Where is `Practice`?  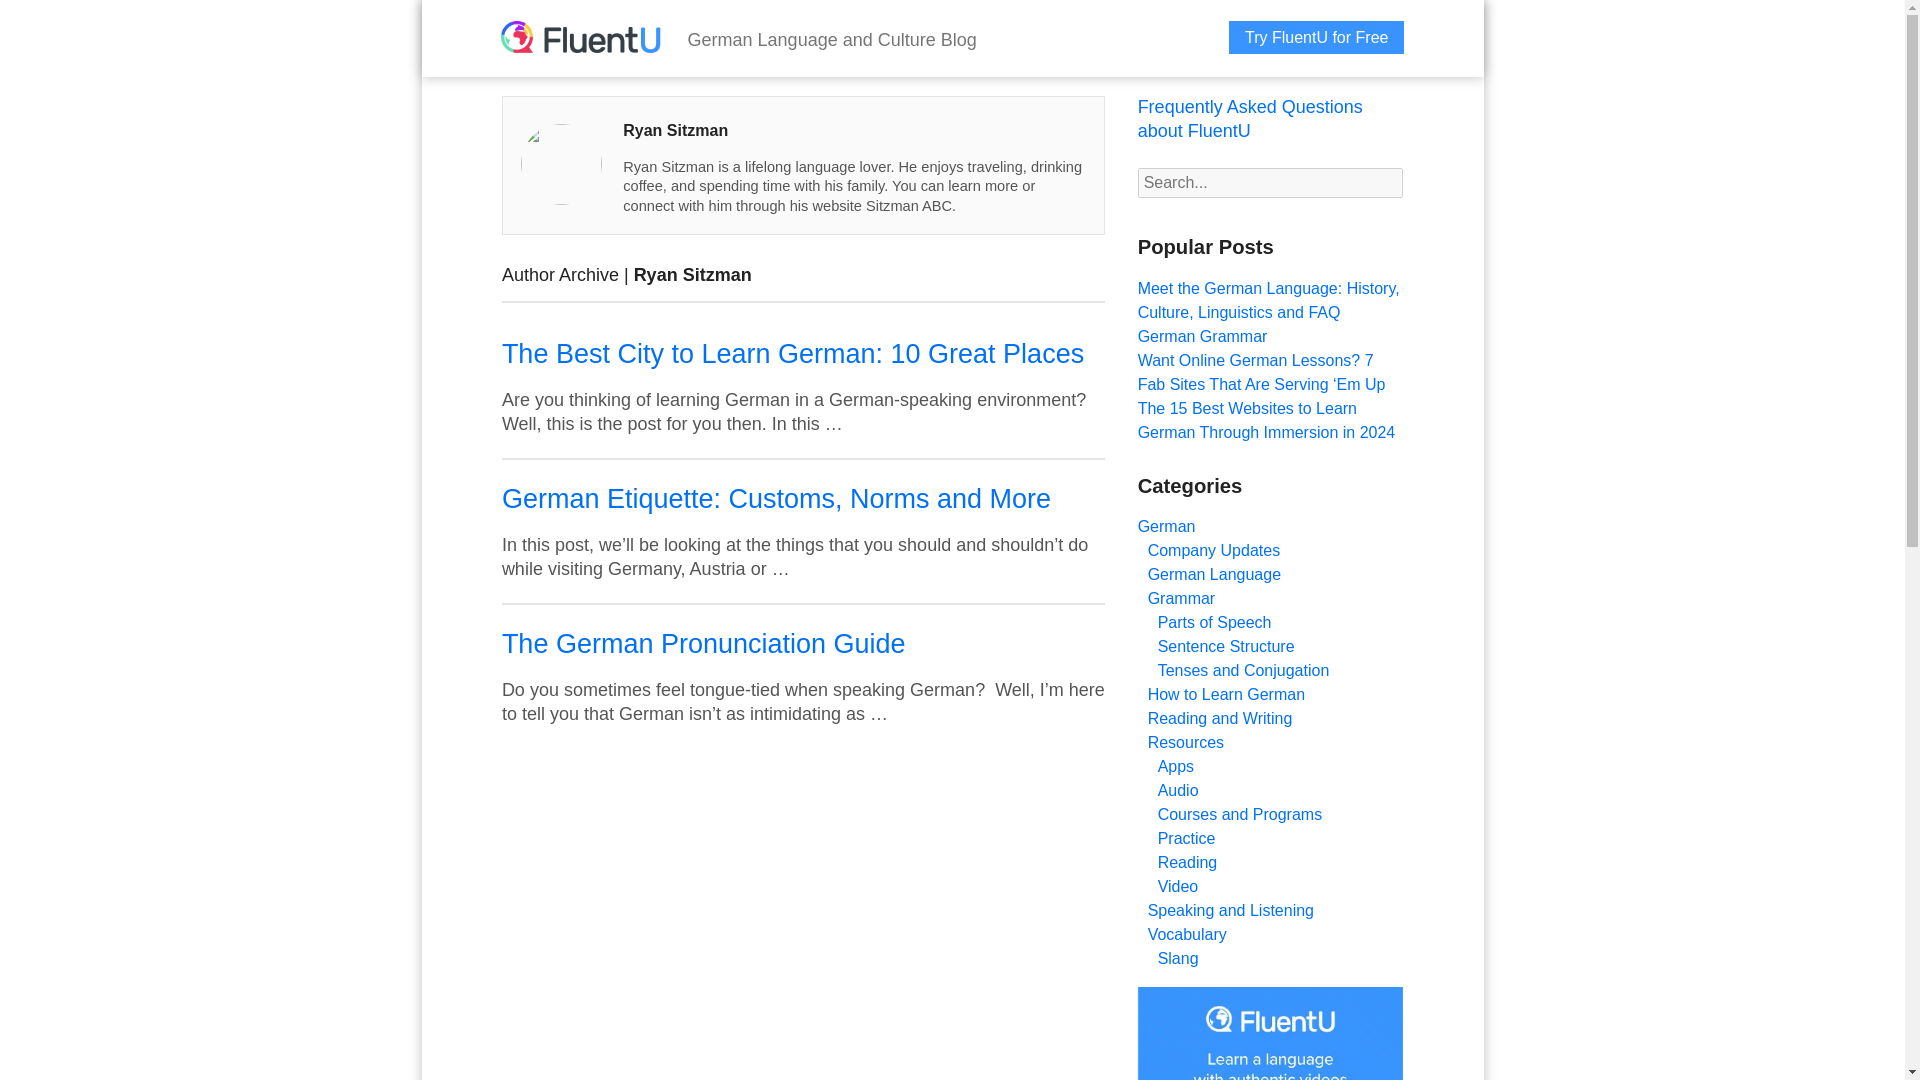
Practice is located at coordinates (1186, 838).